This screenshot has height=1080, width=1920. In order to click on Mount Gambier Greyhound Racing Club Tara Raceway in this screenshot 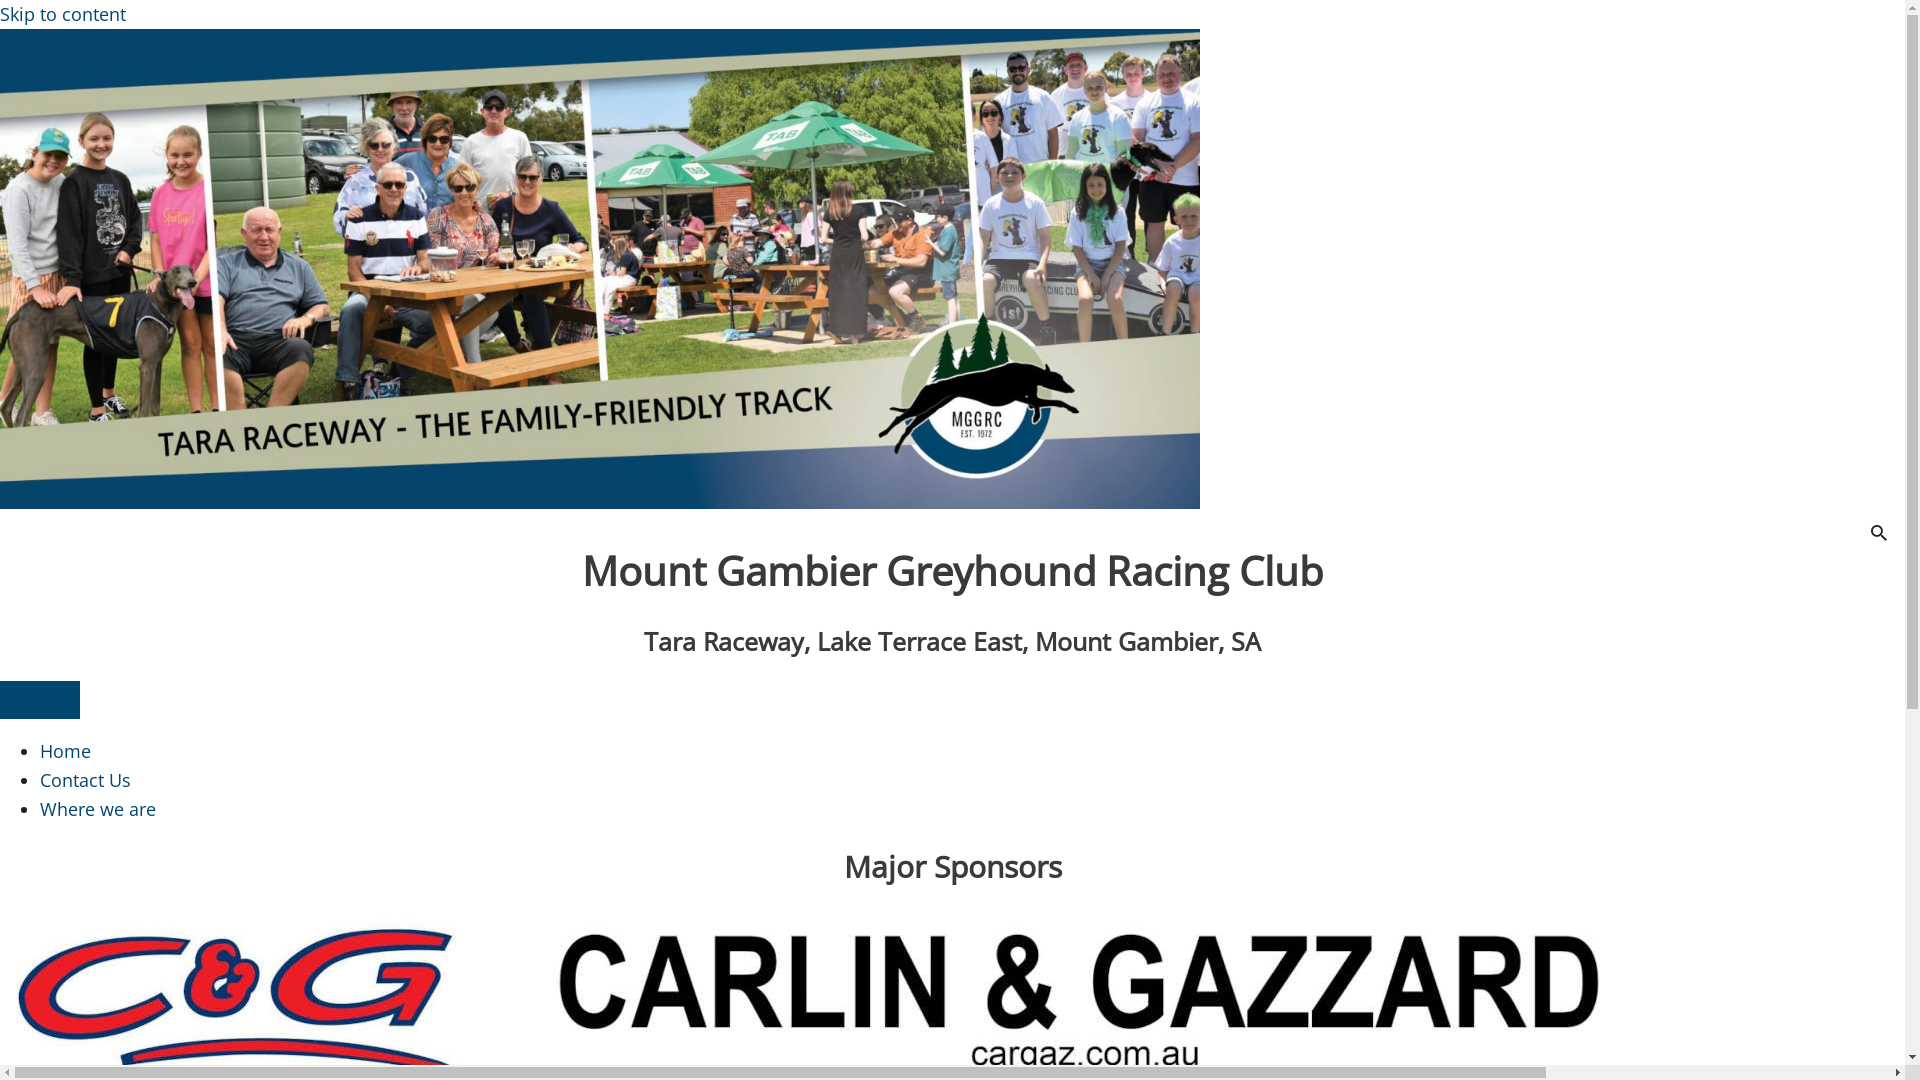, I will do `click(600, 268)`.